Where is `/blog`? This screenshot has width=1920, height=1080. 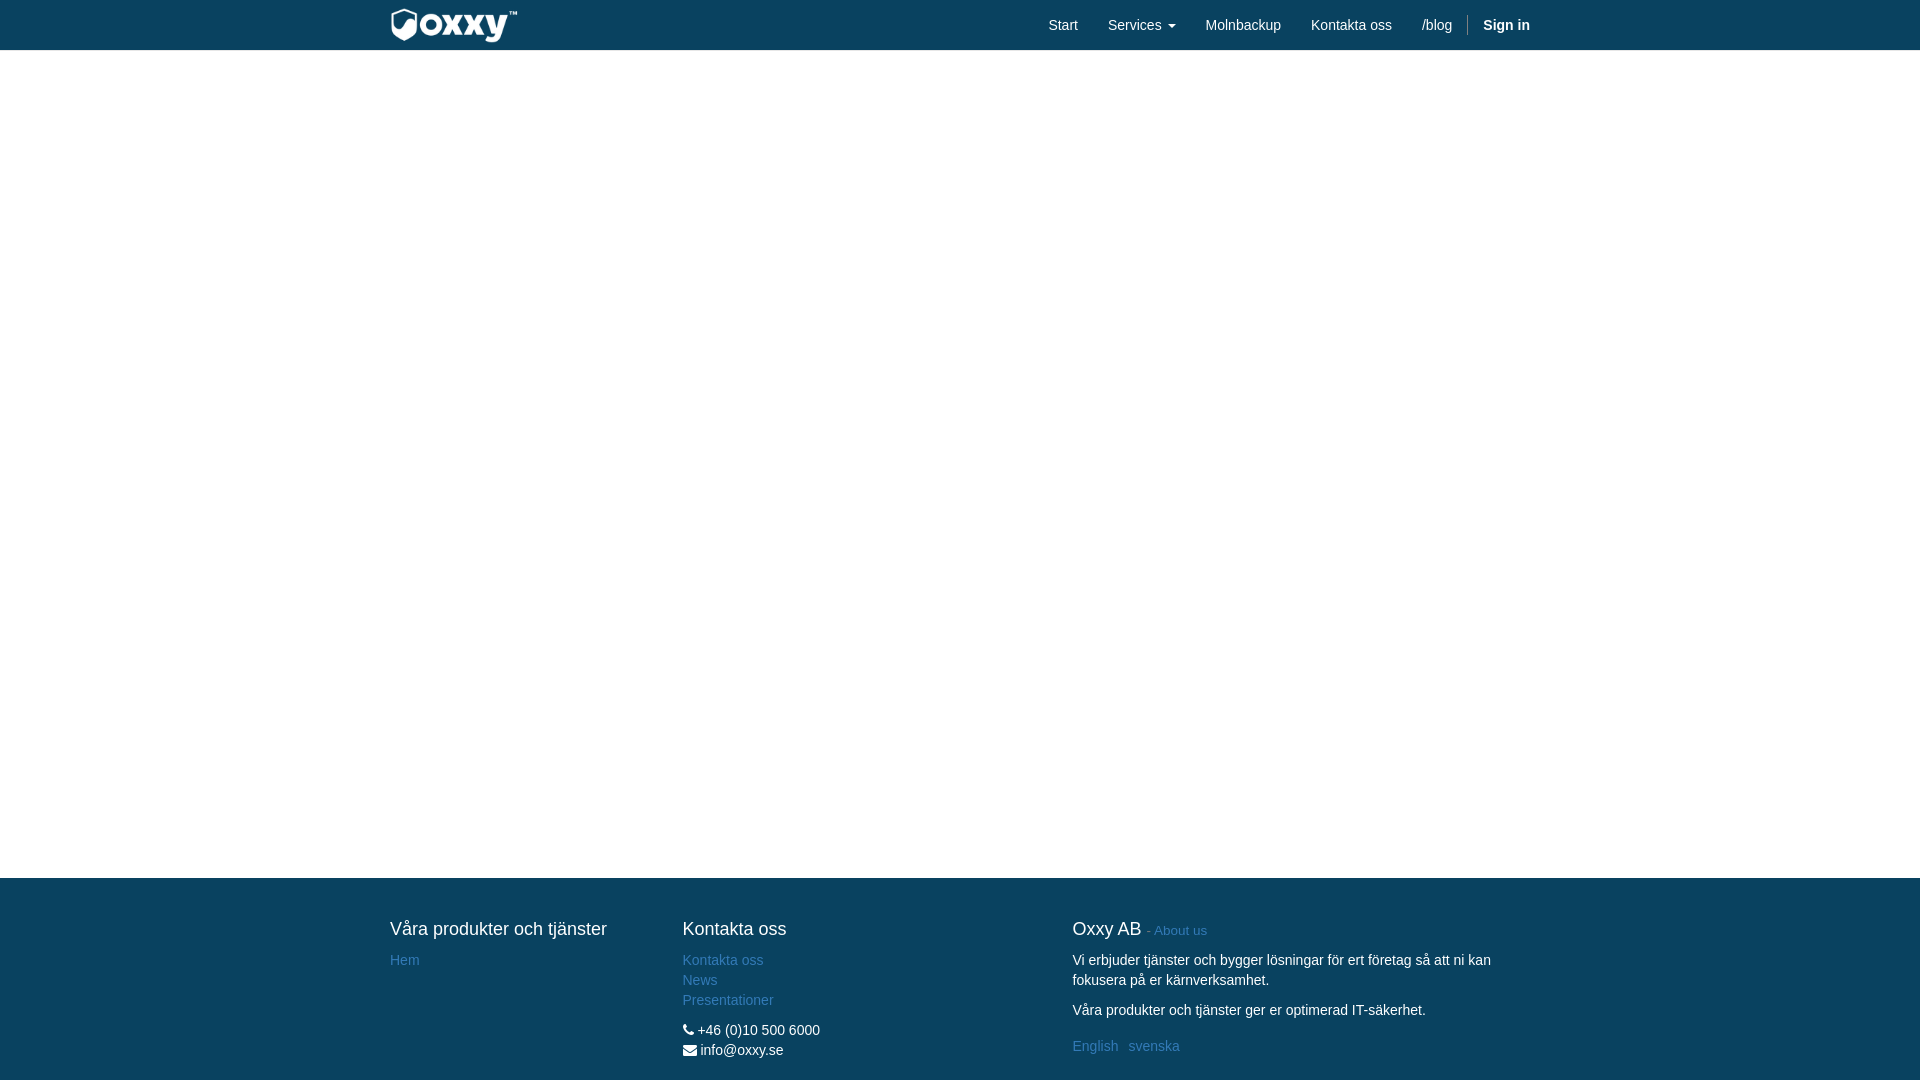
/blog is located at coordinates (1437, 25).